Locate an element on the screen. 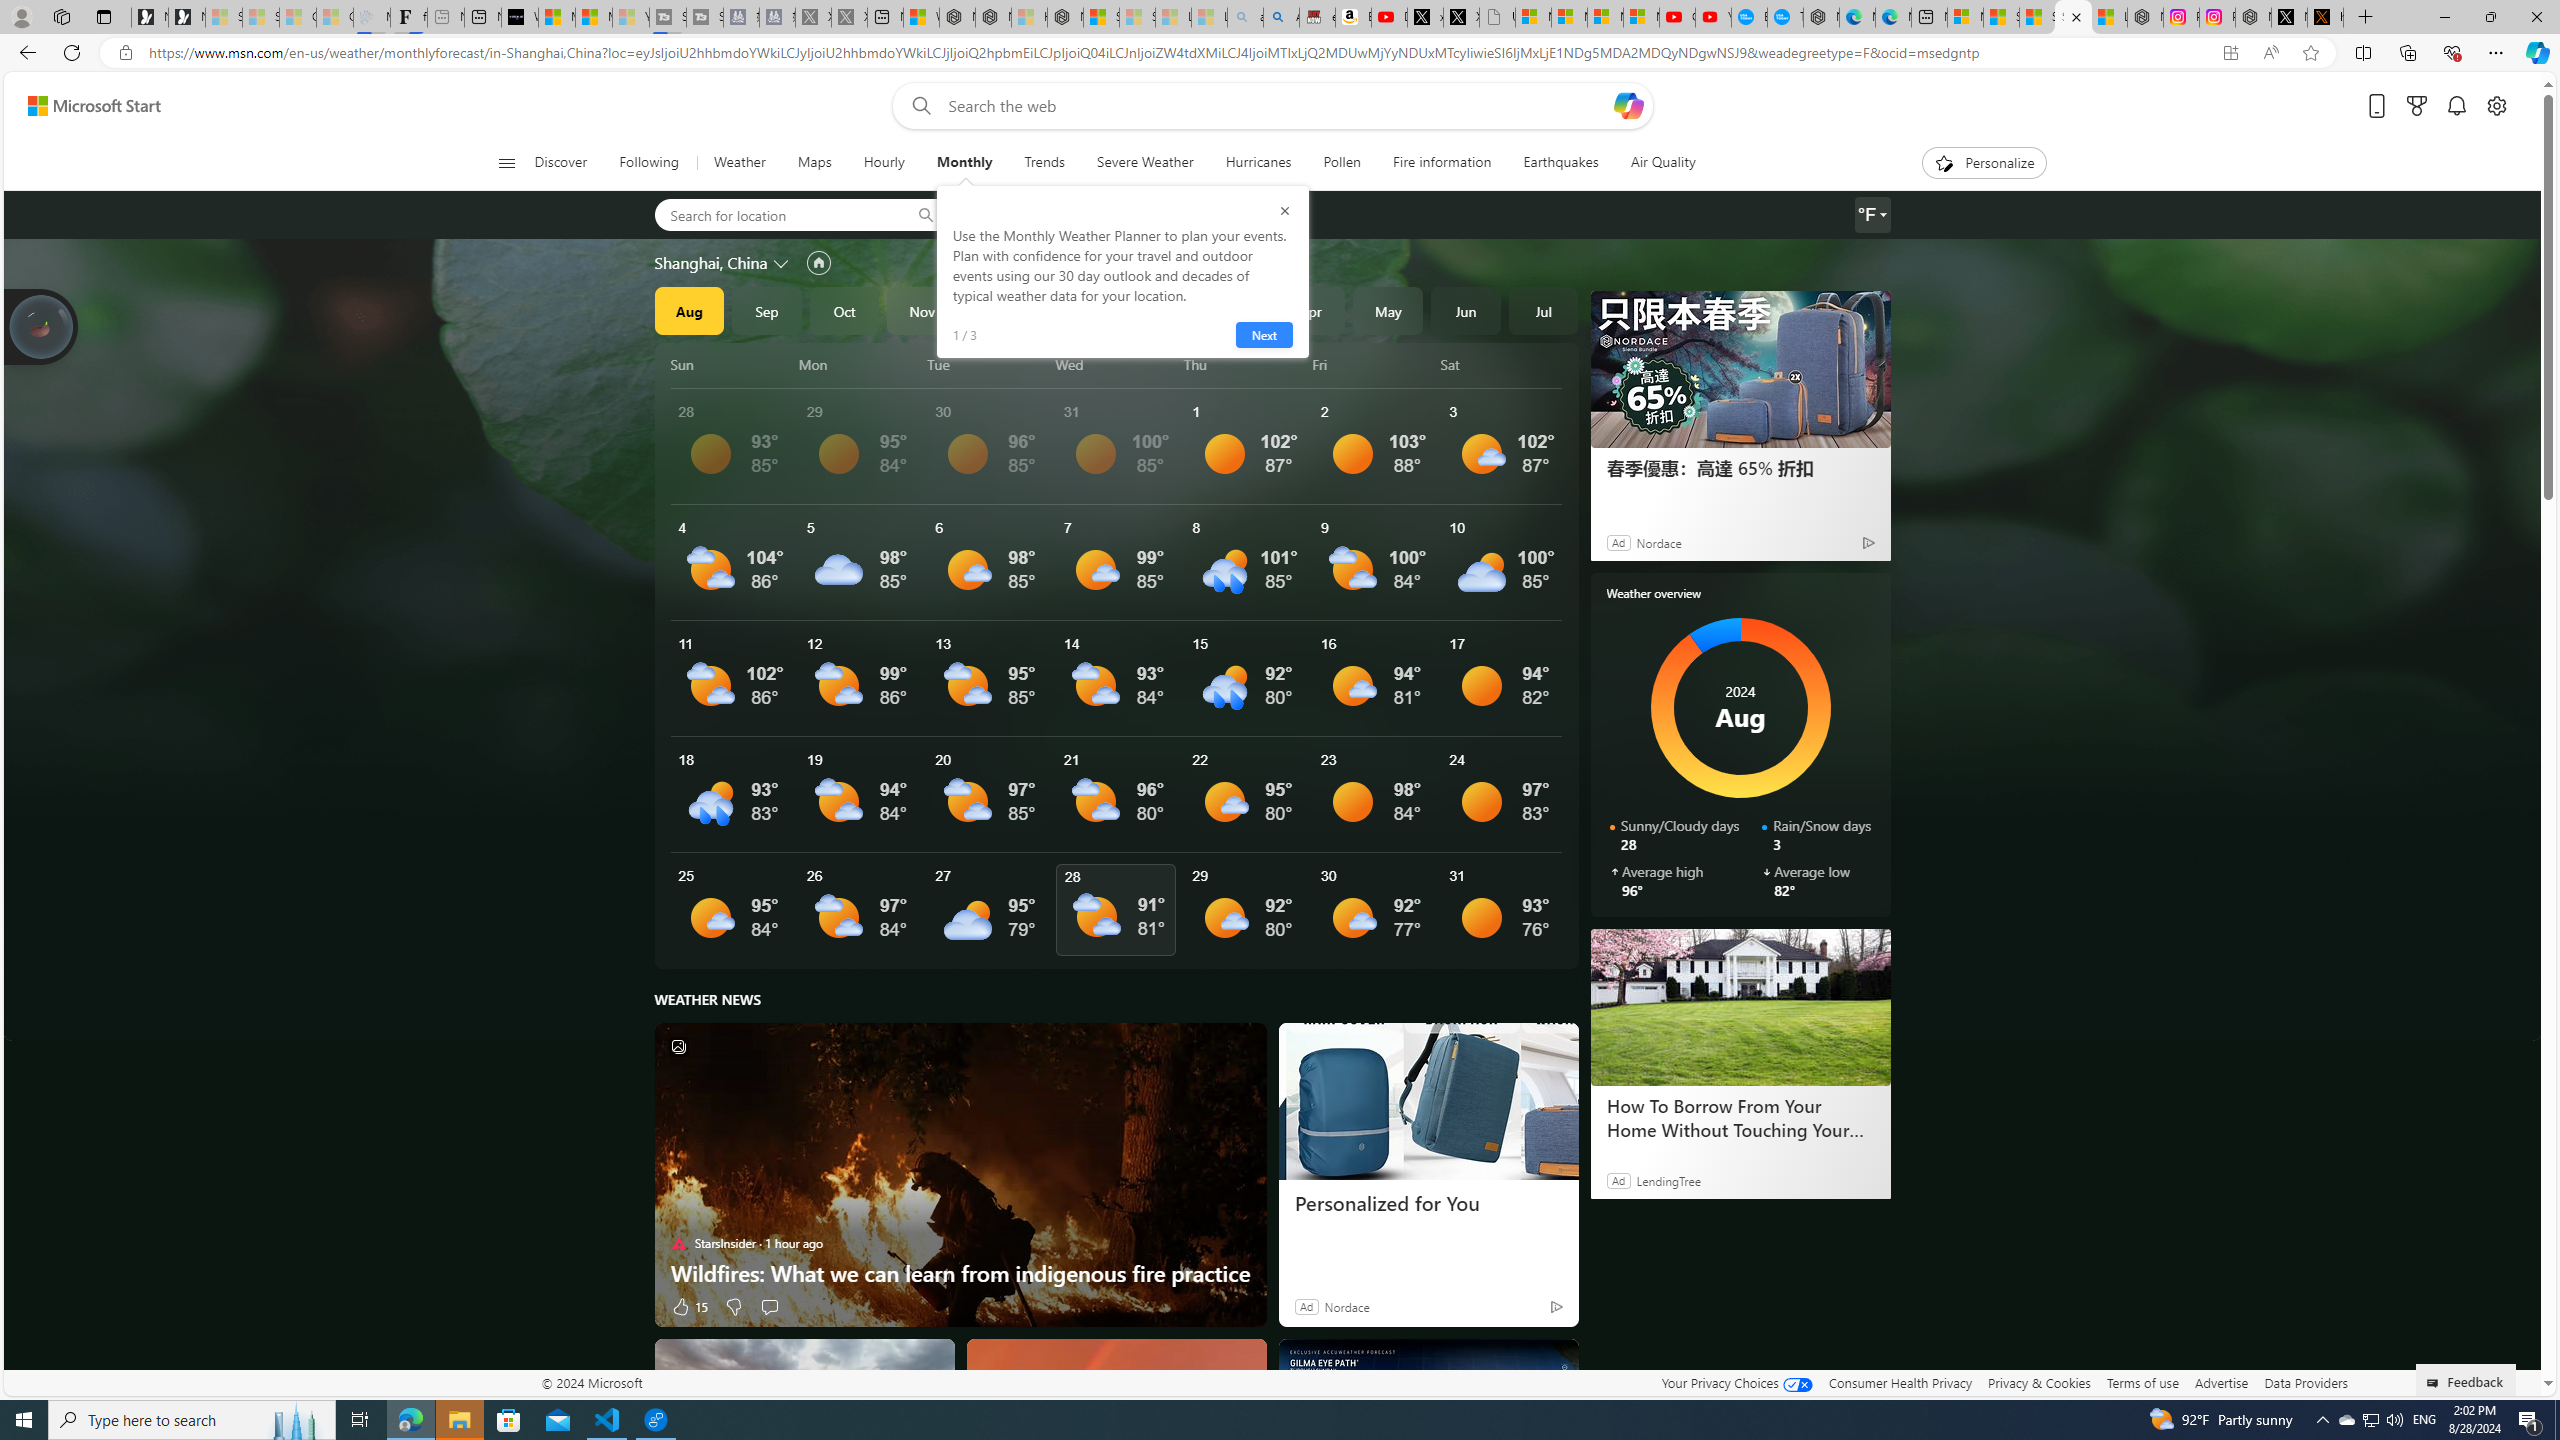 The width and height of the screenshot is (2560, 1440). Data Providers is located at coordinates (2305, 1382).